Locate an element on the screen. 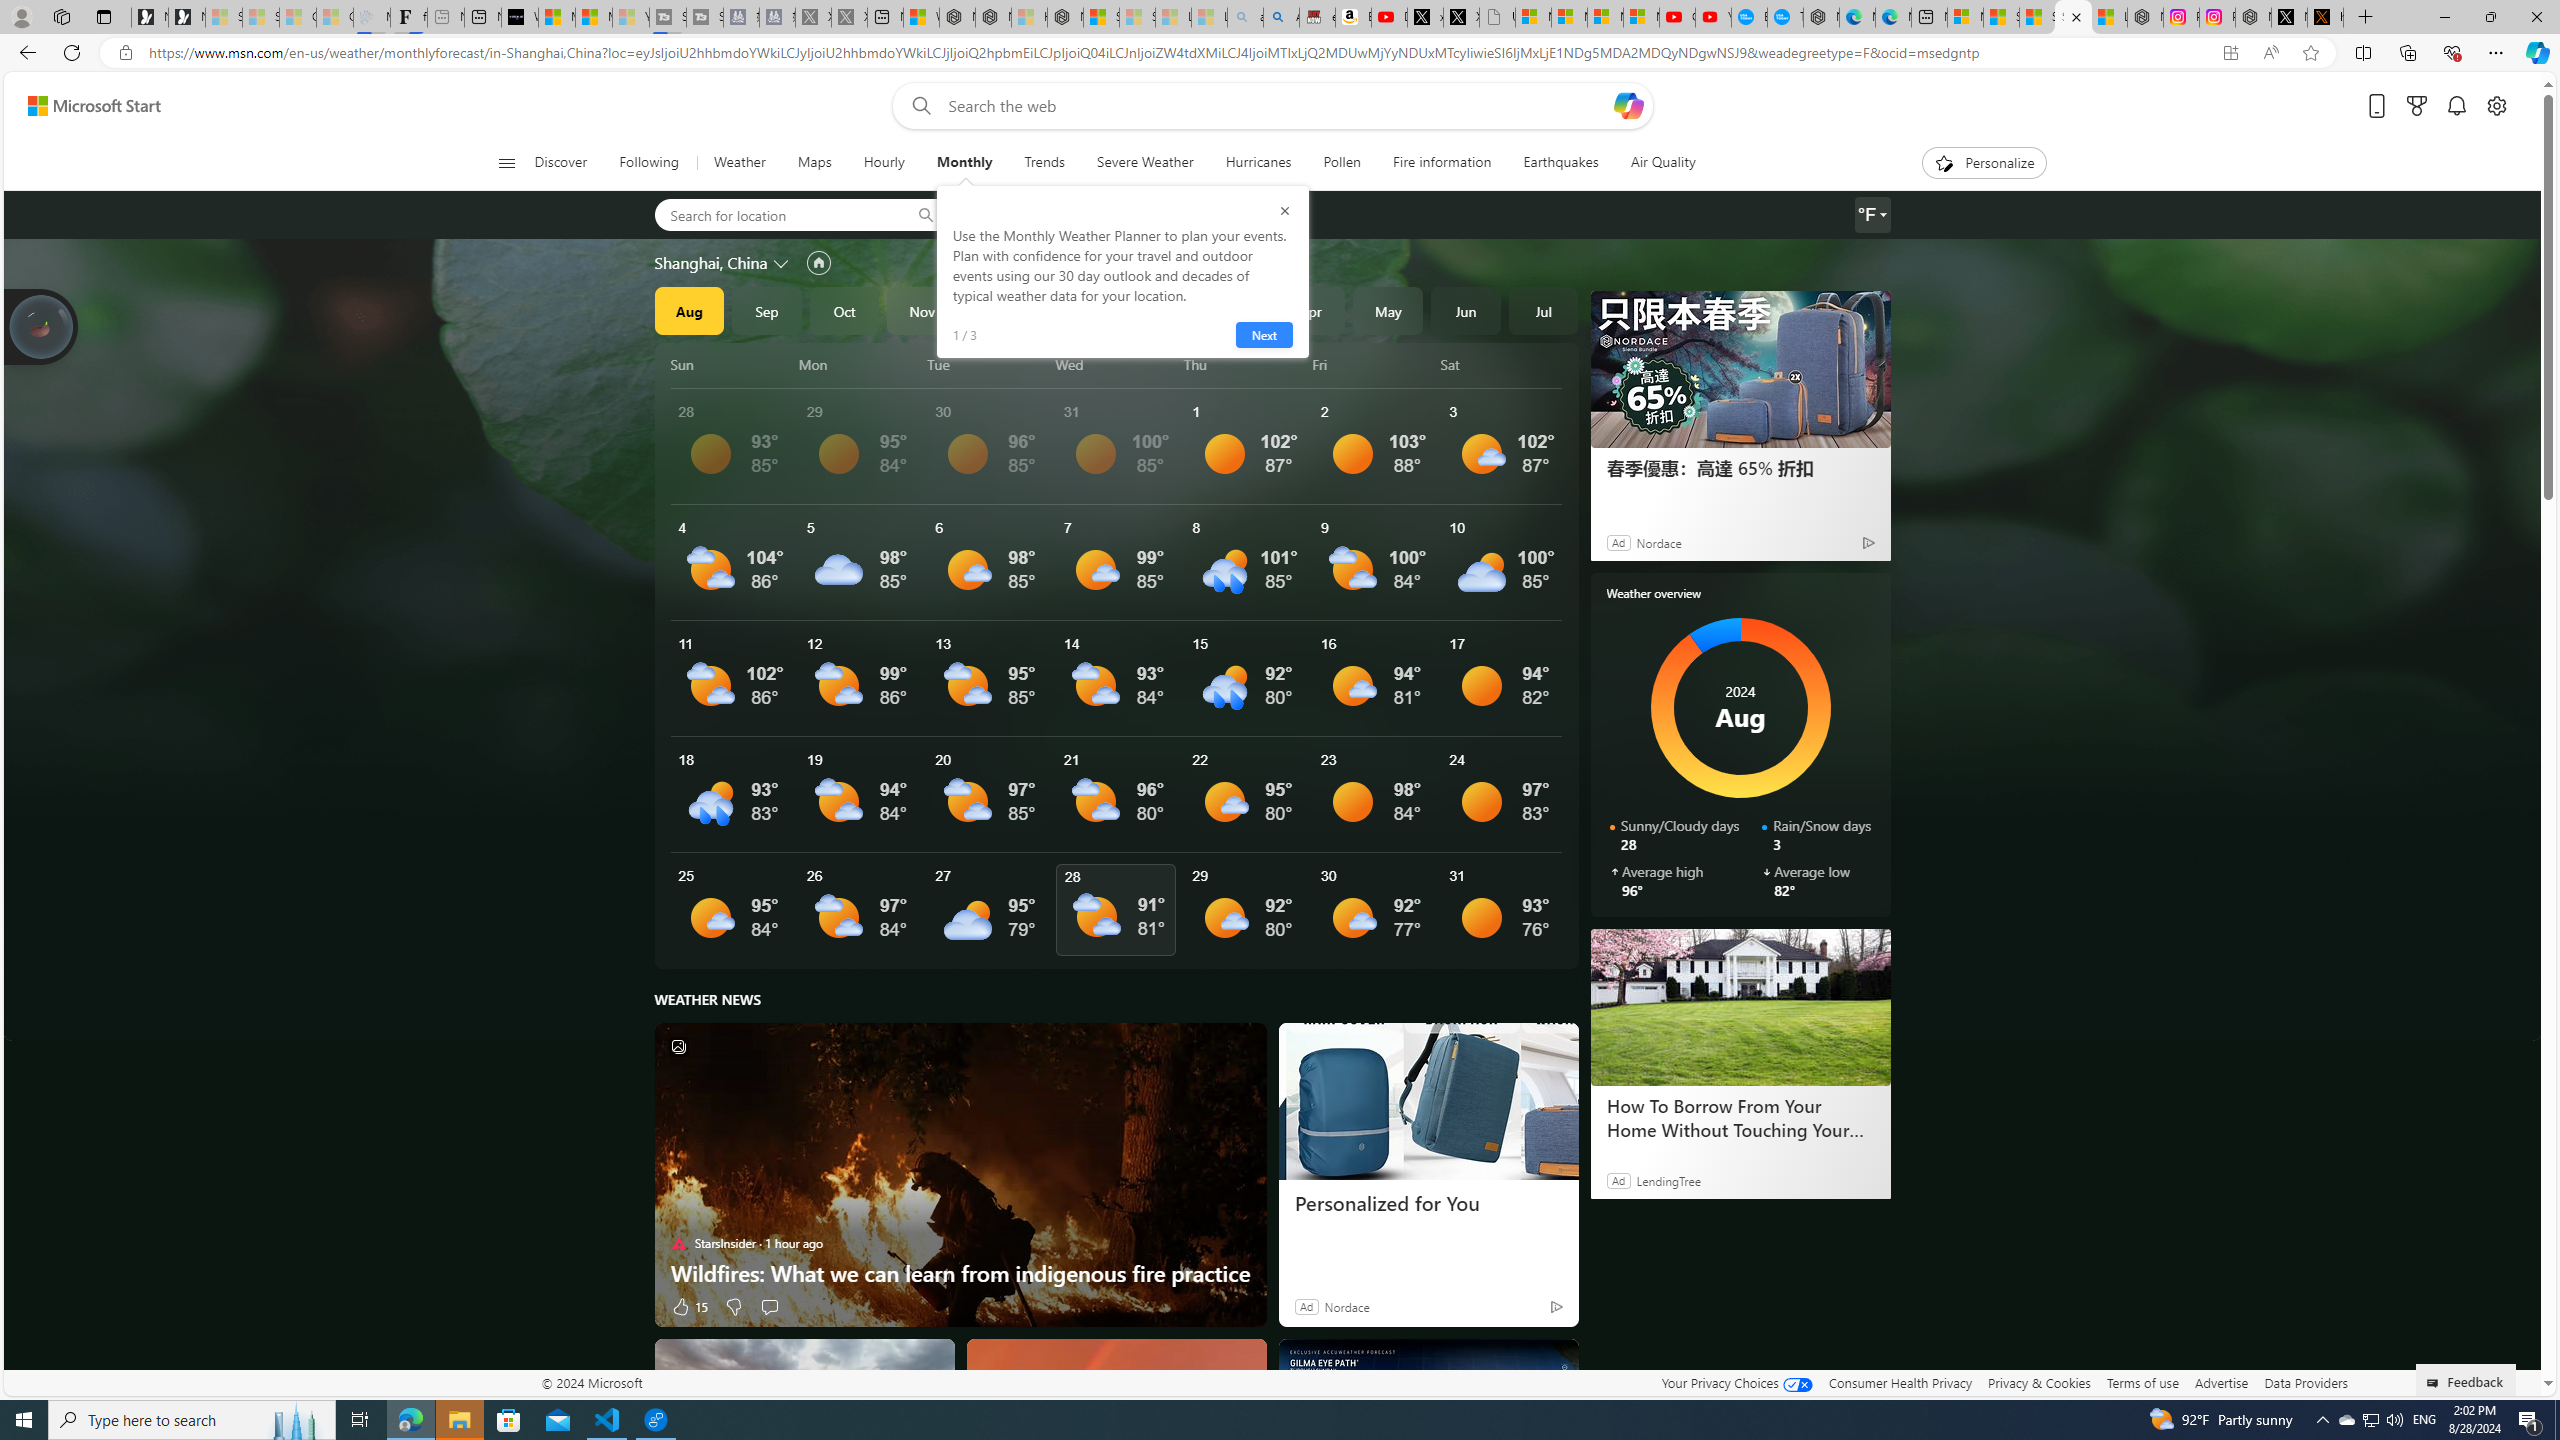 The width and height of the screenshot is (2560, 1440). Data Providers is located at coordinates (2305, 1382).